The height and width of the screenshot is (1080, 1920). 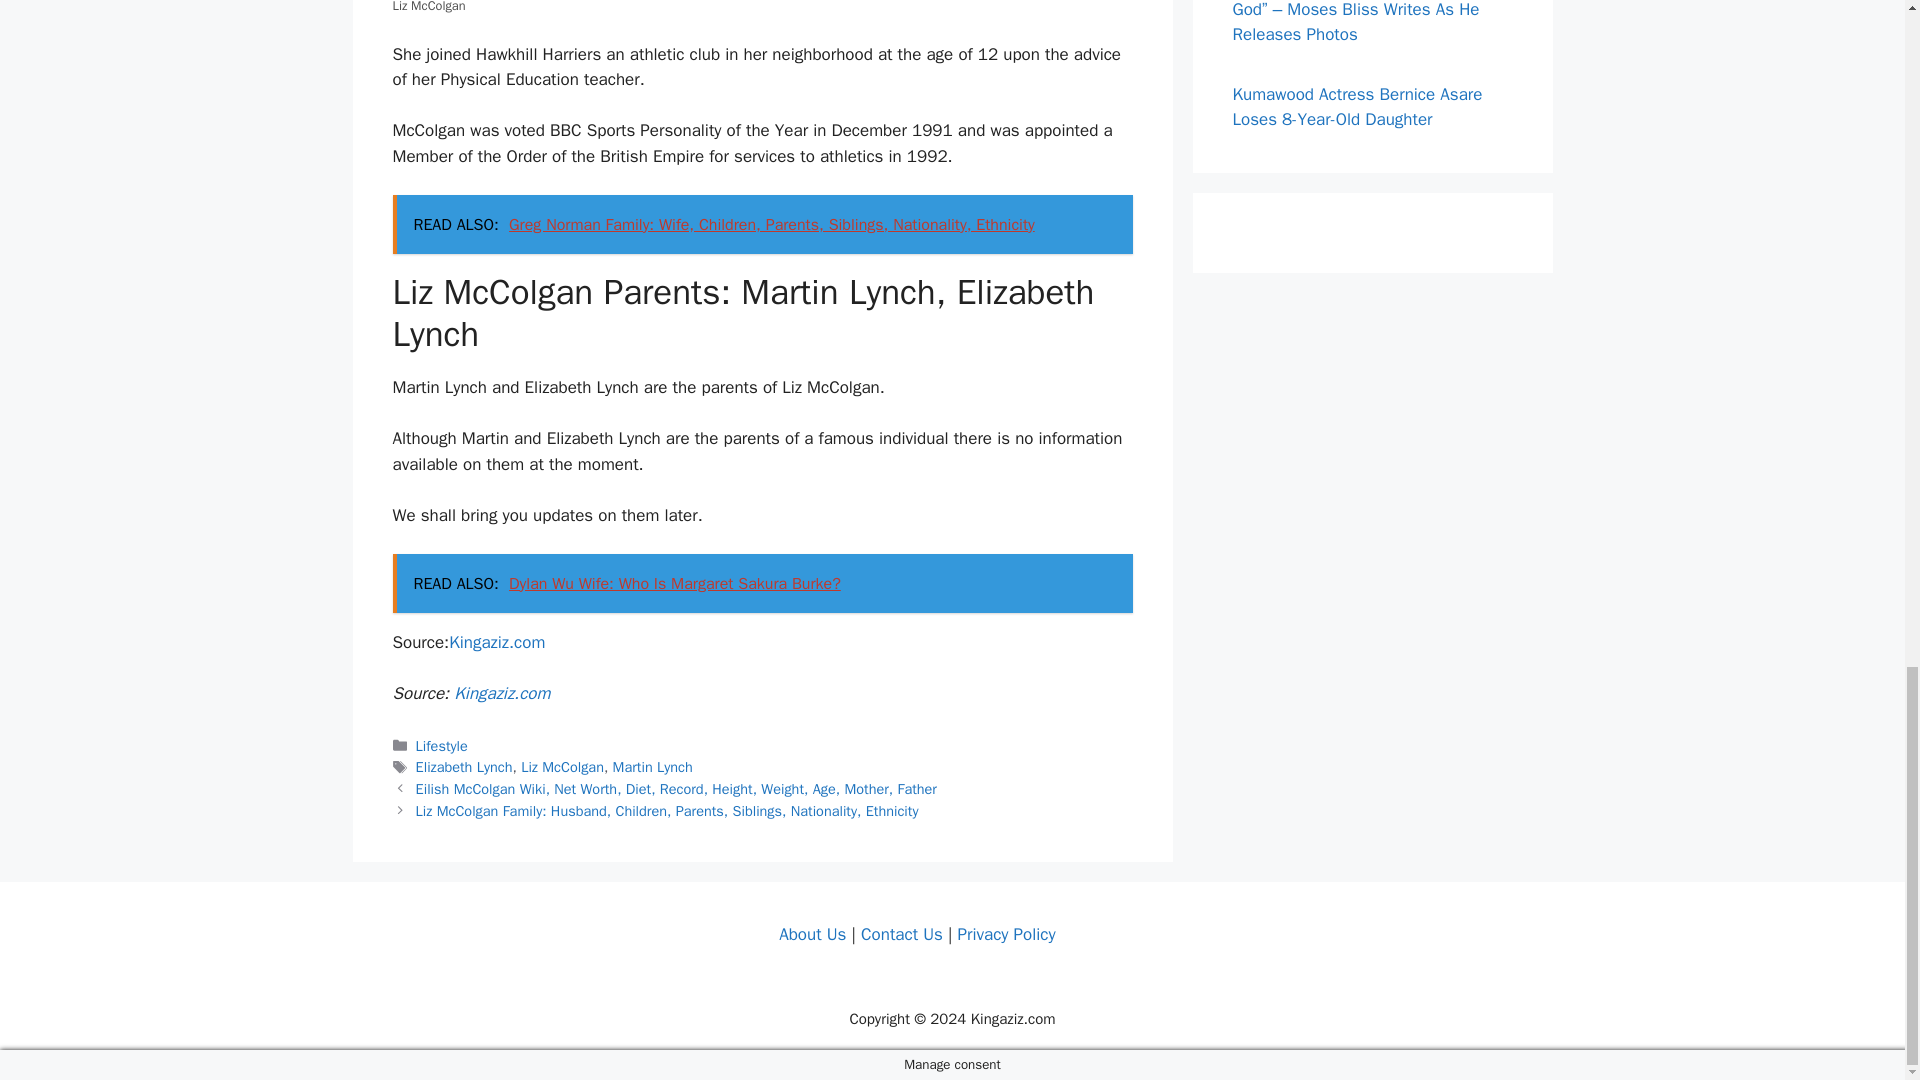 I want to click on Kumawood Actress Bernice Asare Loses 8-Year-Old Daughter, so click(x=1357, y=107).